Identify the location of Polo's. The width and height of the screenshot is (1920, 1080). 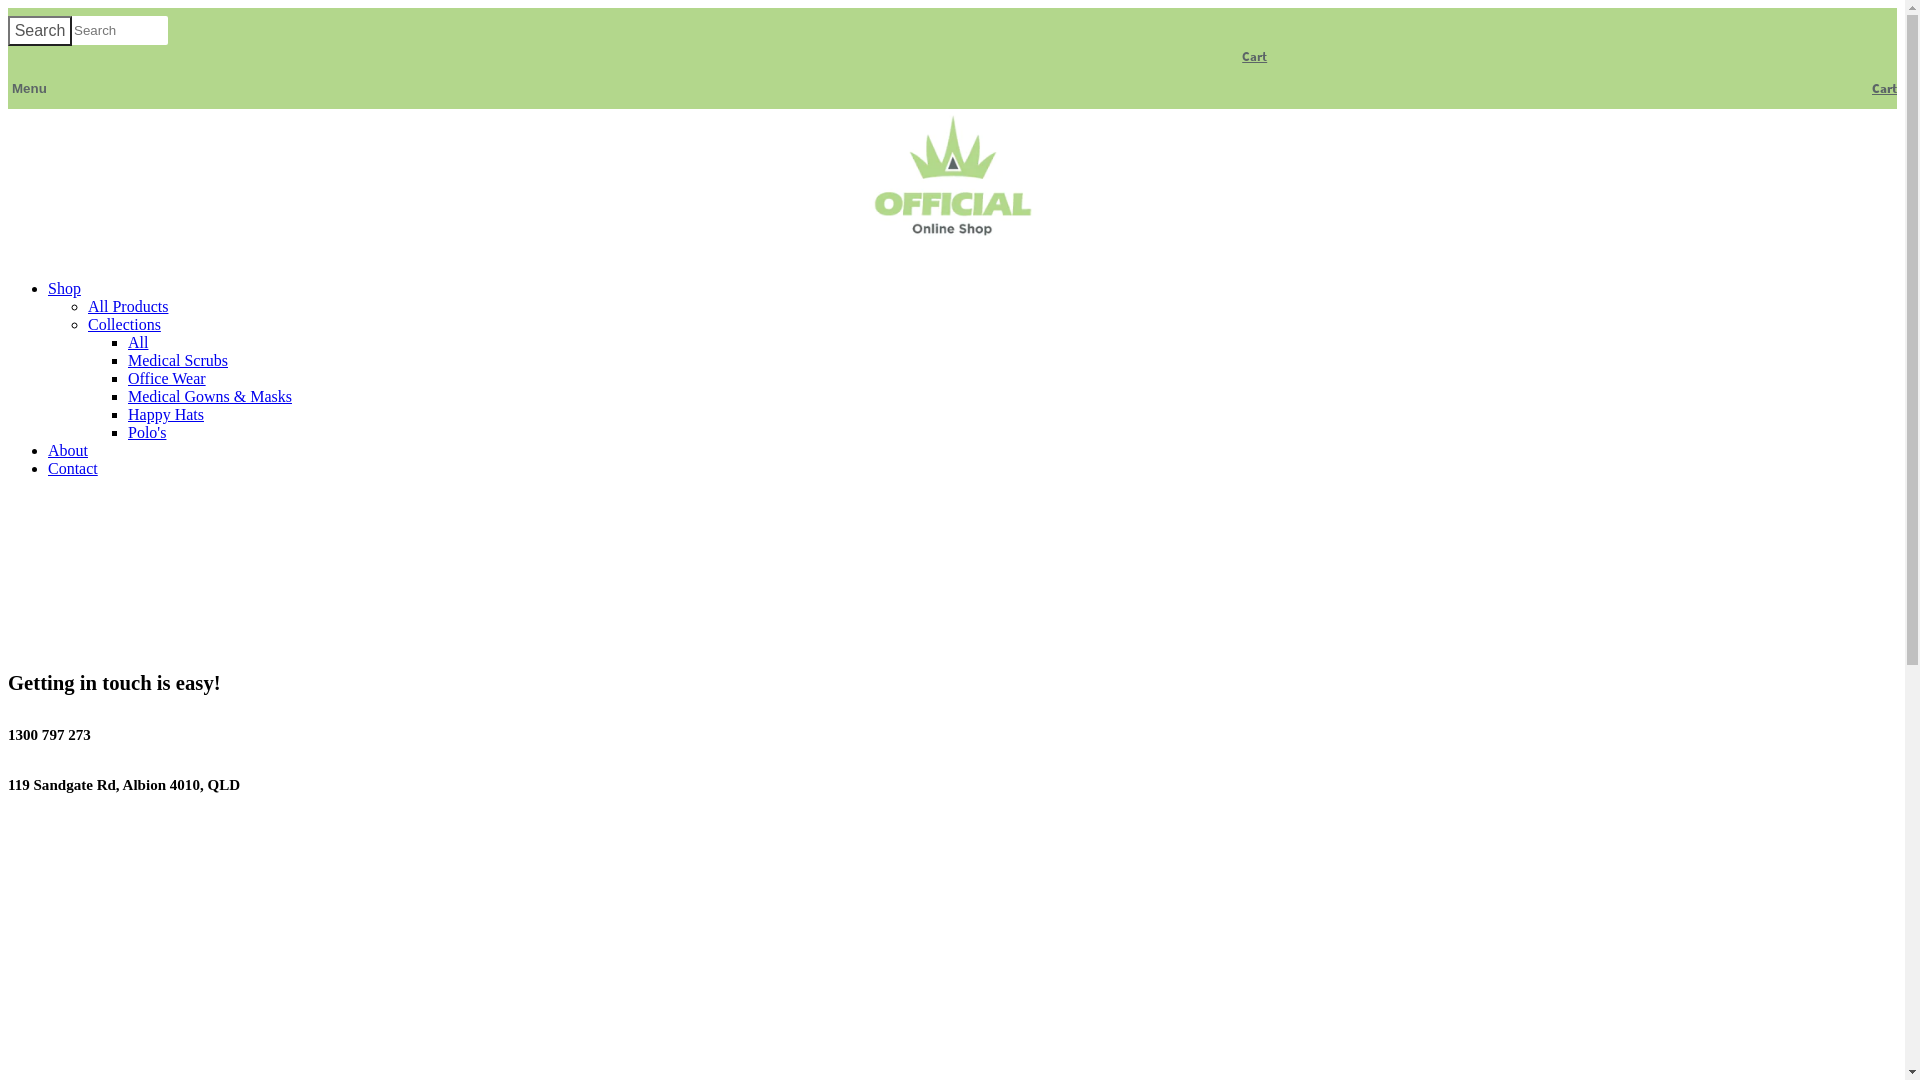
(147, 432).